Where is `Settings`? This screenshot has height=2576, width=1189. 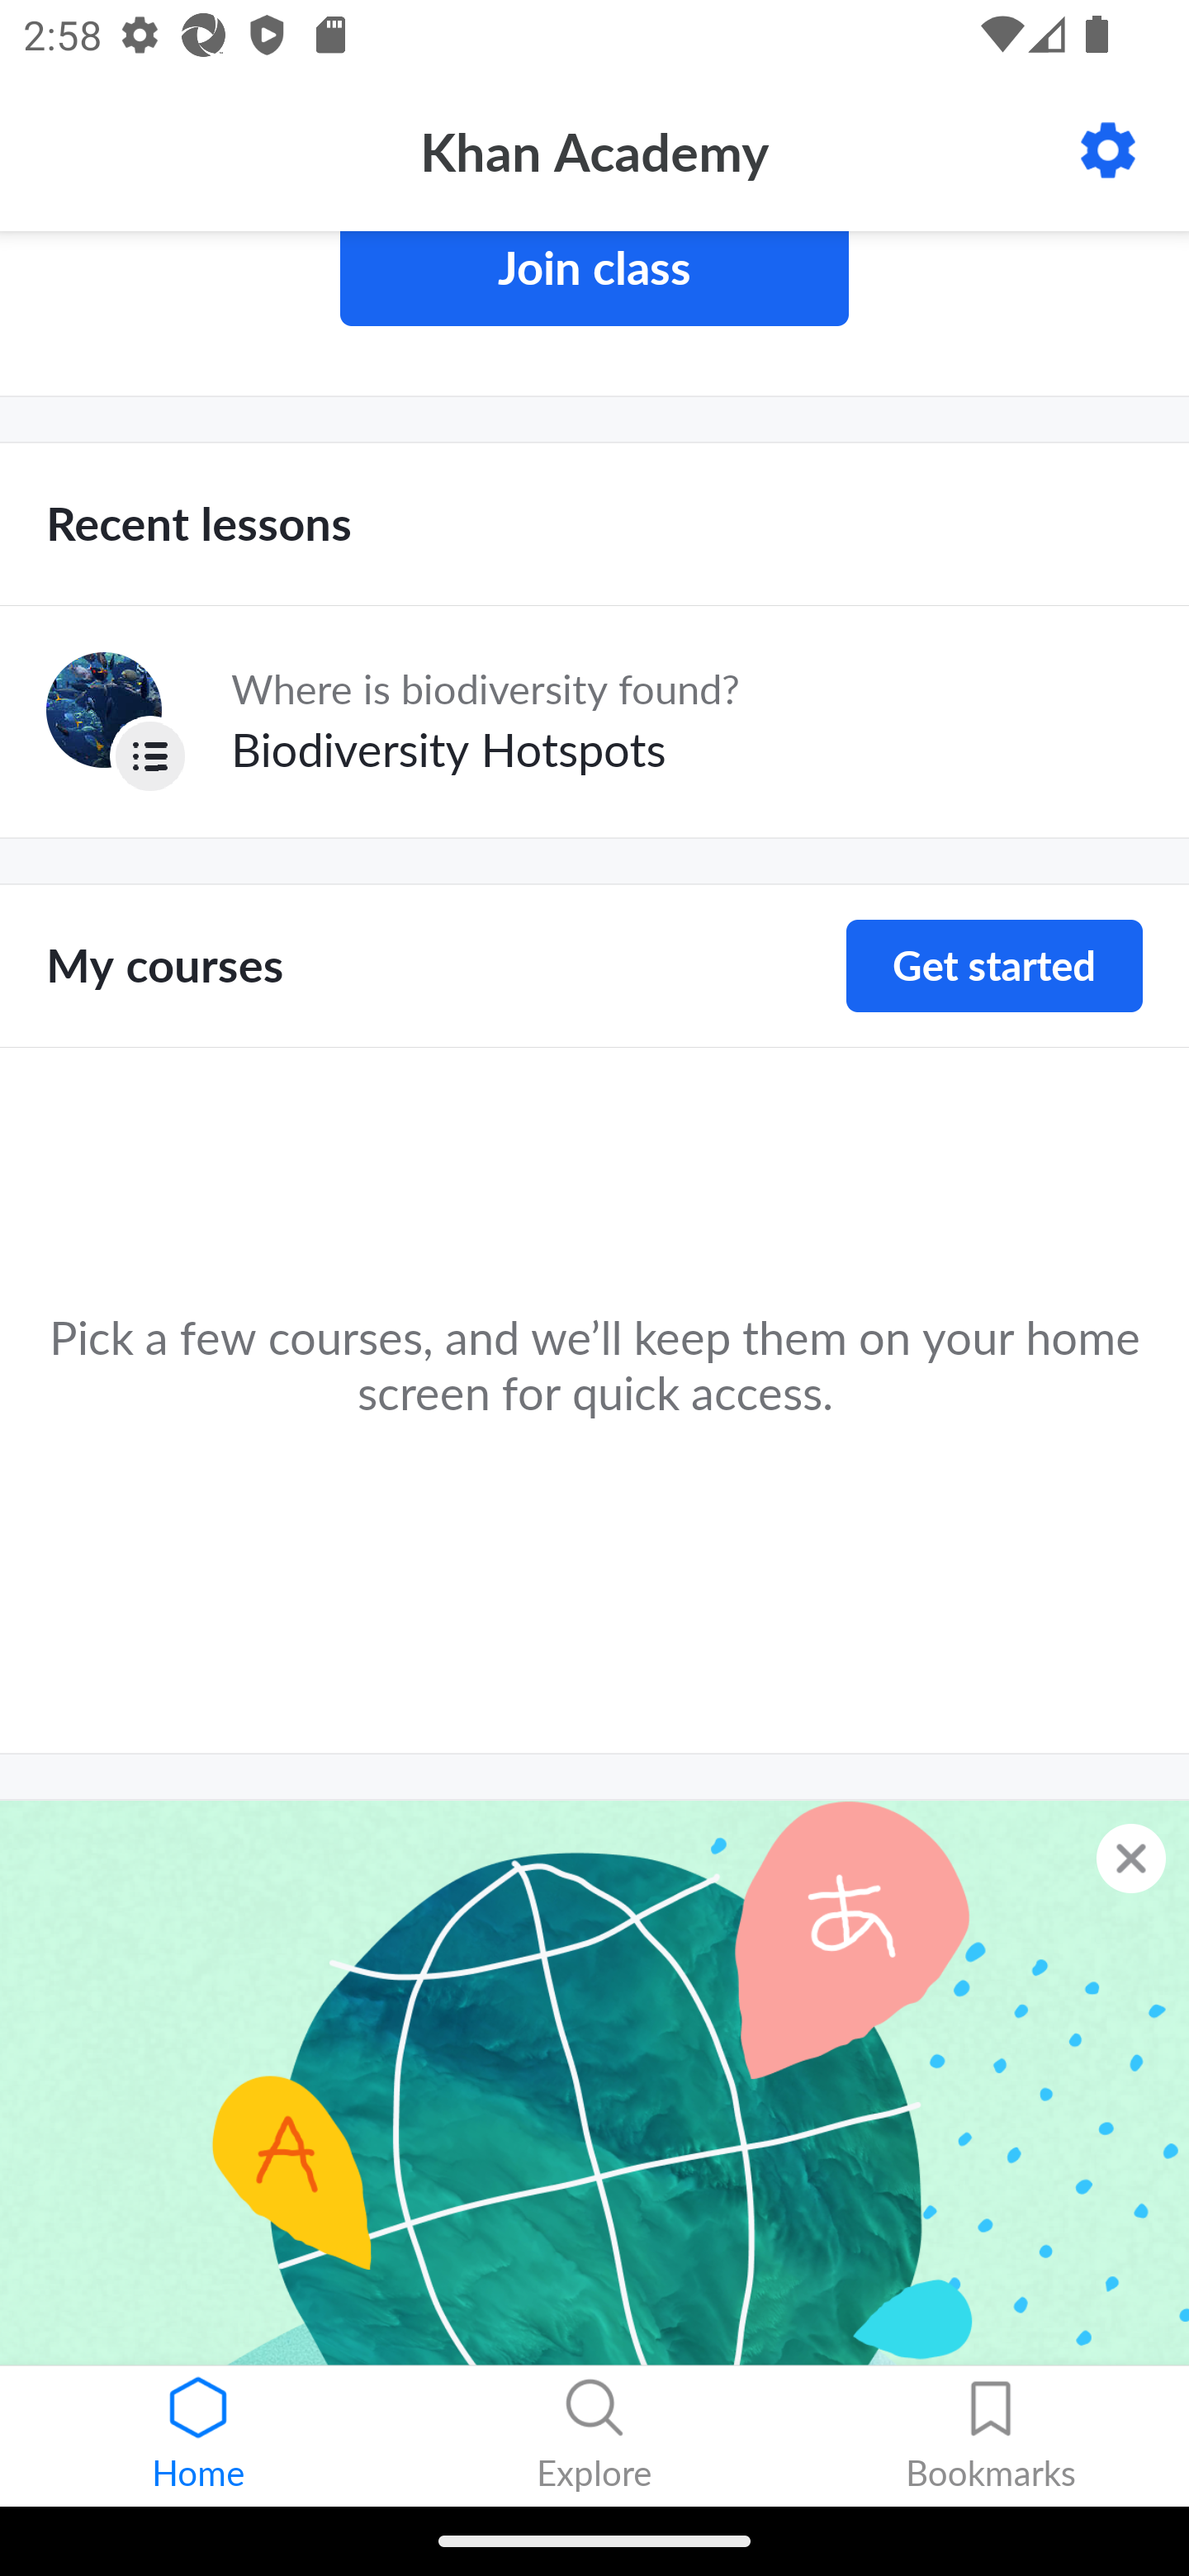 Settings is located at coordinates (1108, 150).